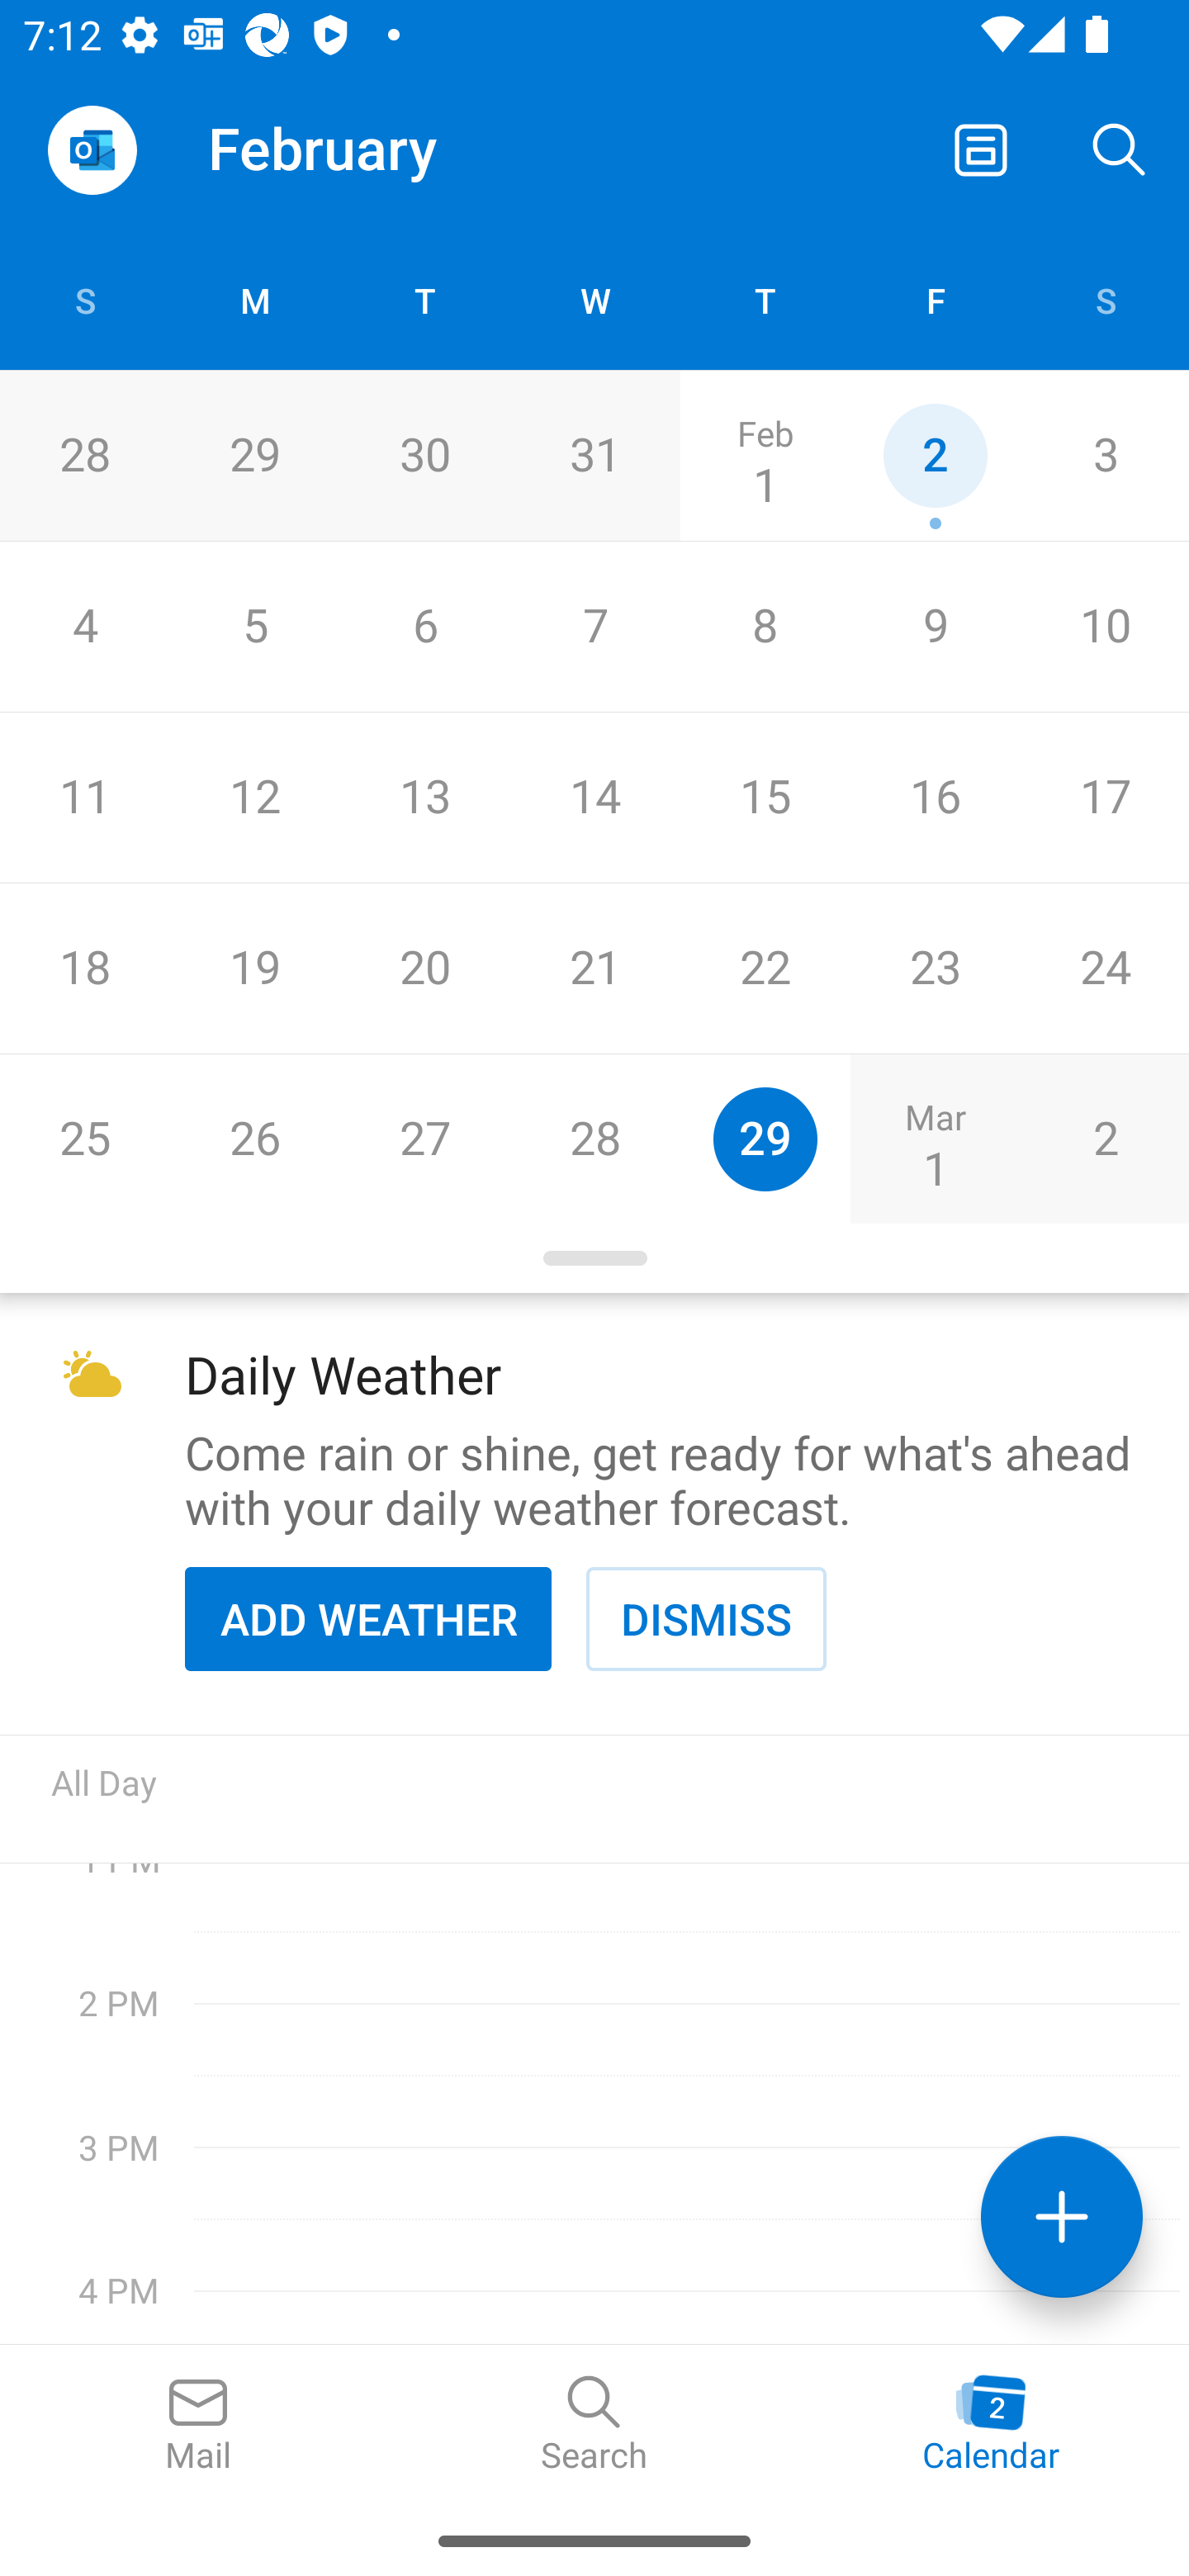 The height and width of the screenshot is (2576, 1189). What do you see at coordinates (1062, 2216) in the screenshot?
I see `Add new event` at bounding box center [1062, 2216].